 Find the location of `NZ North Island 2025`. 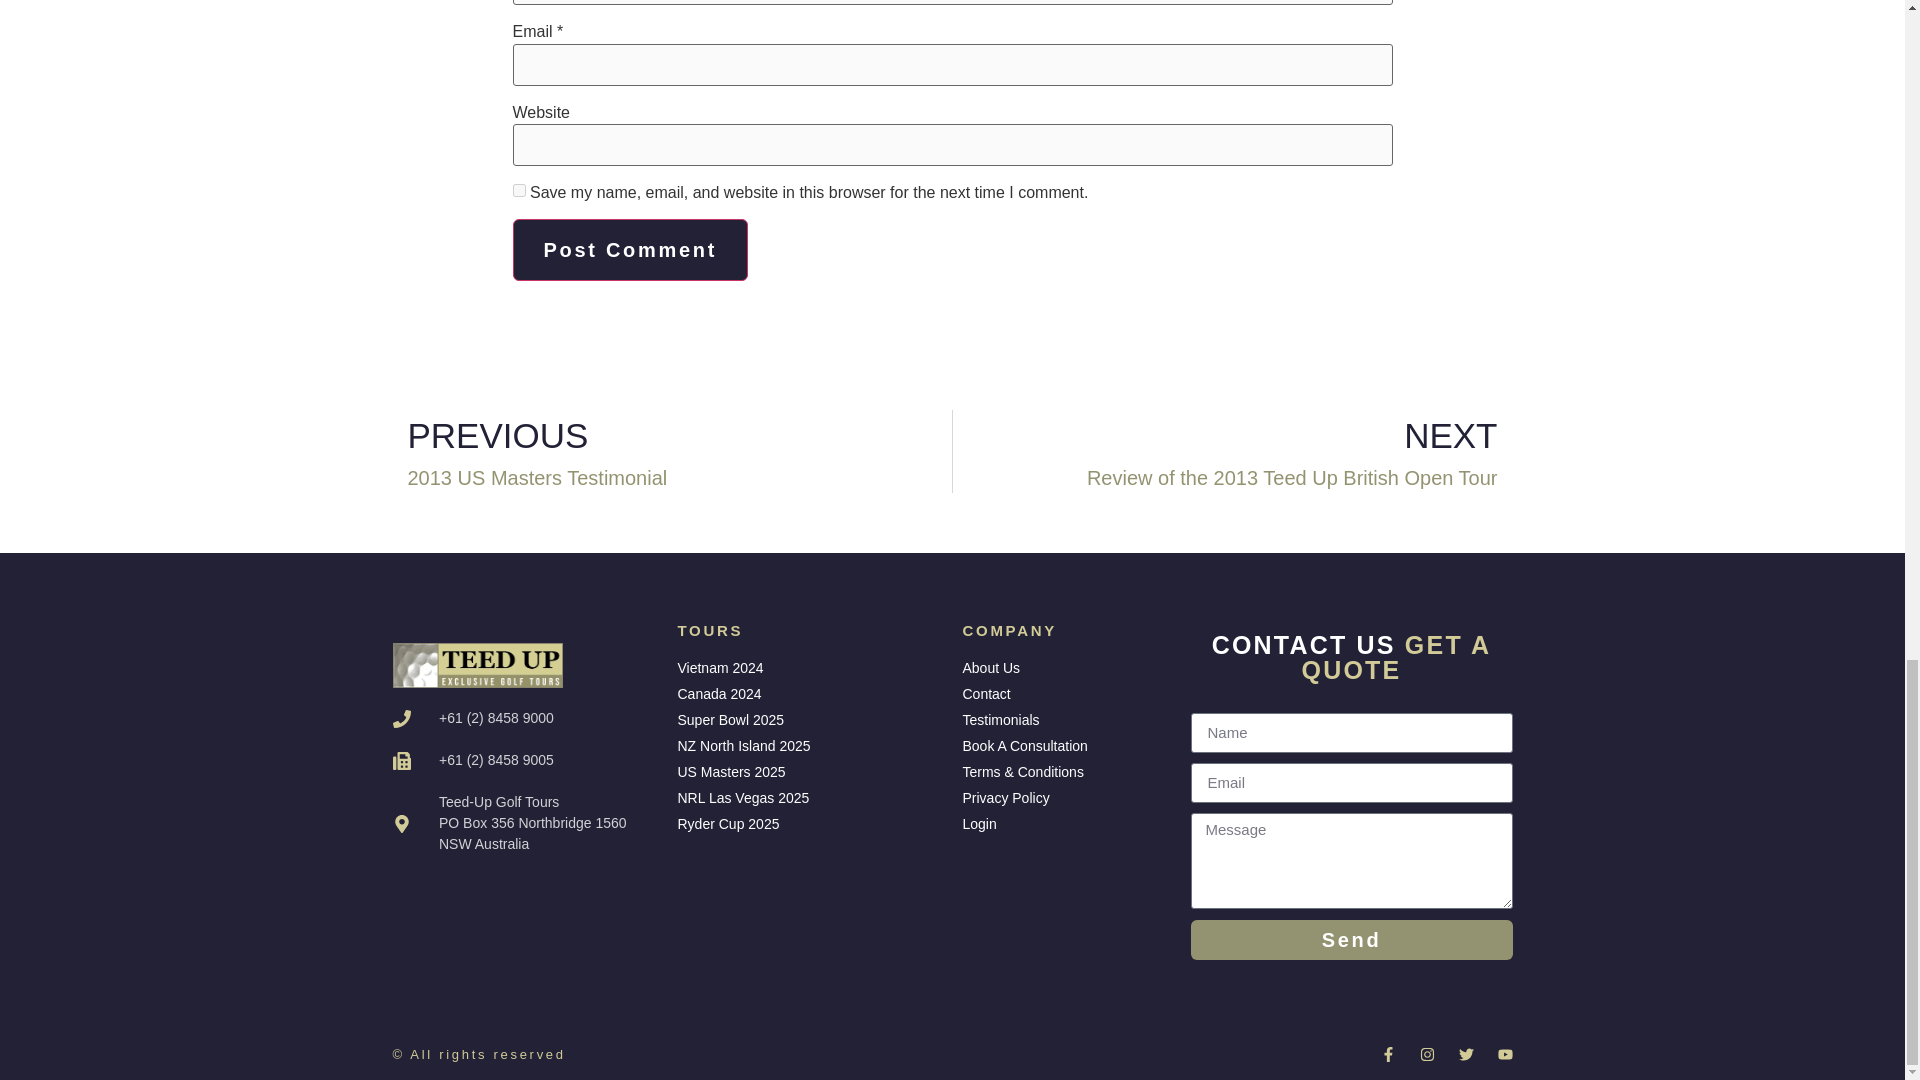

NZ North Island 2025 is located at coordinates (810, 746).